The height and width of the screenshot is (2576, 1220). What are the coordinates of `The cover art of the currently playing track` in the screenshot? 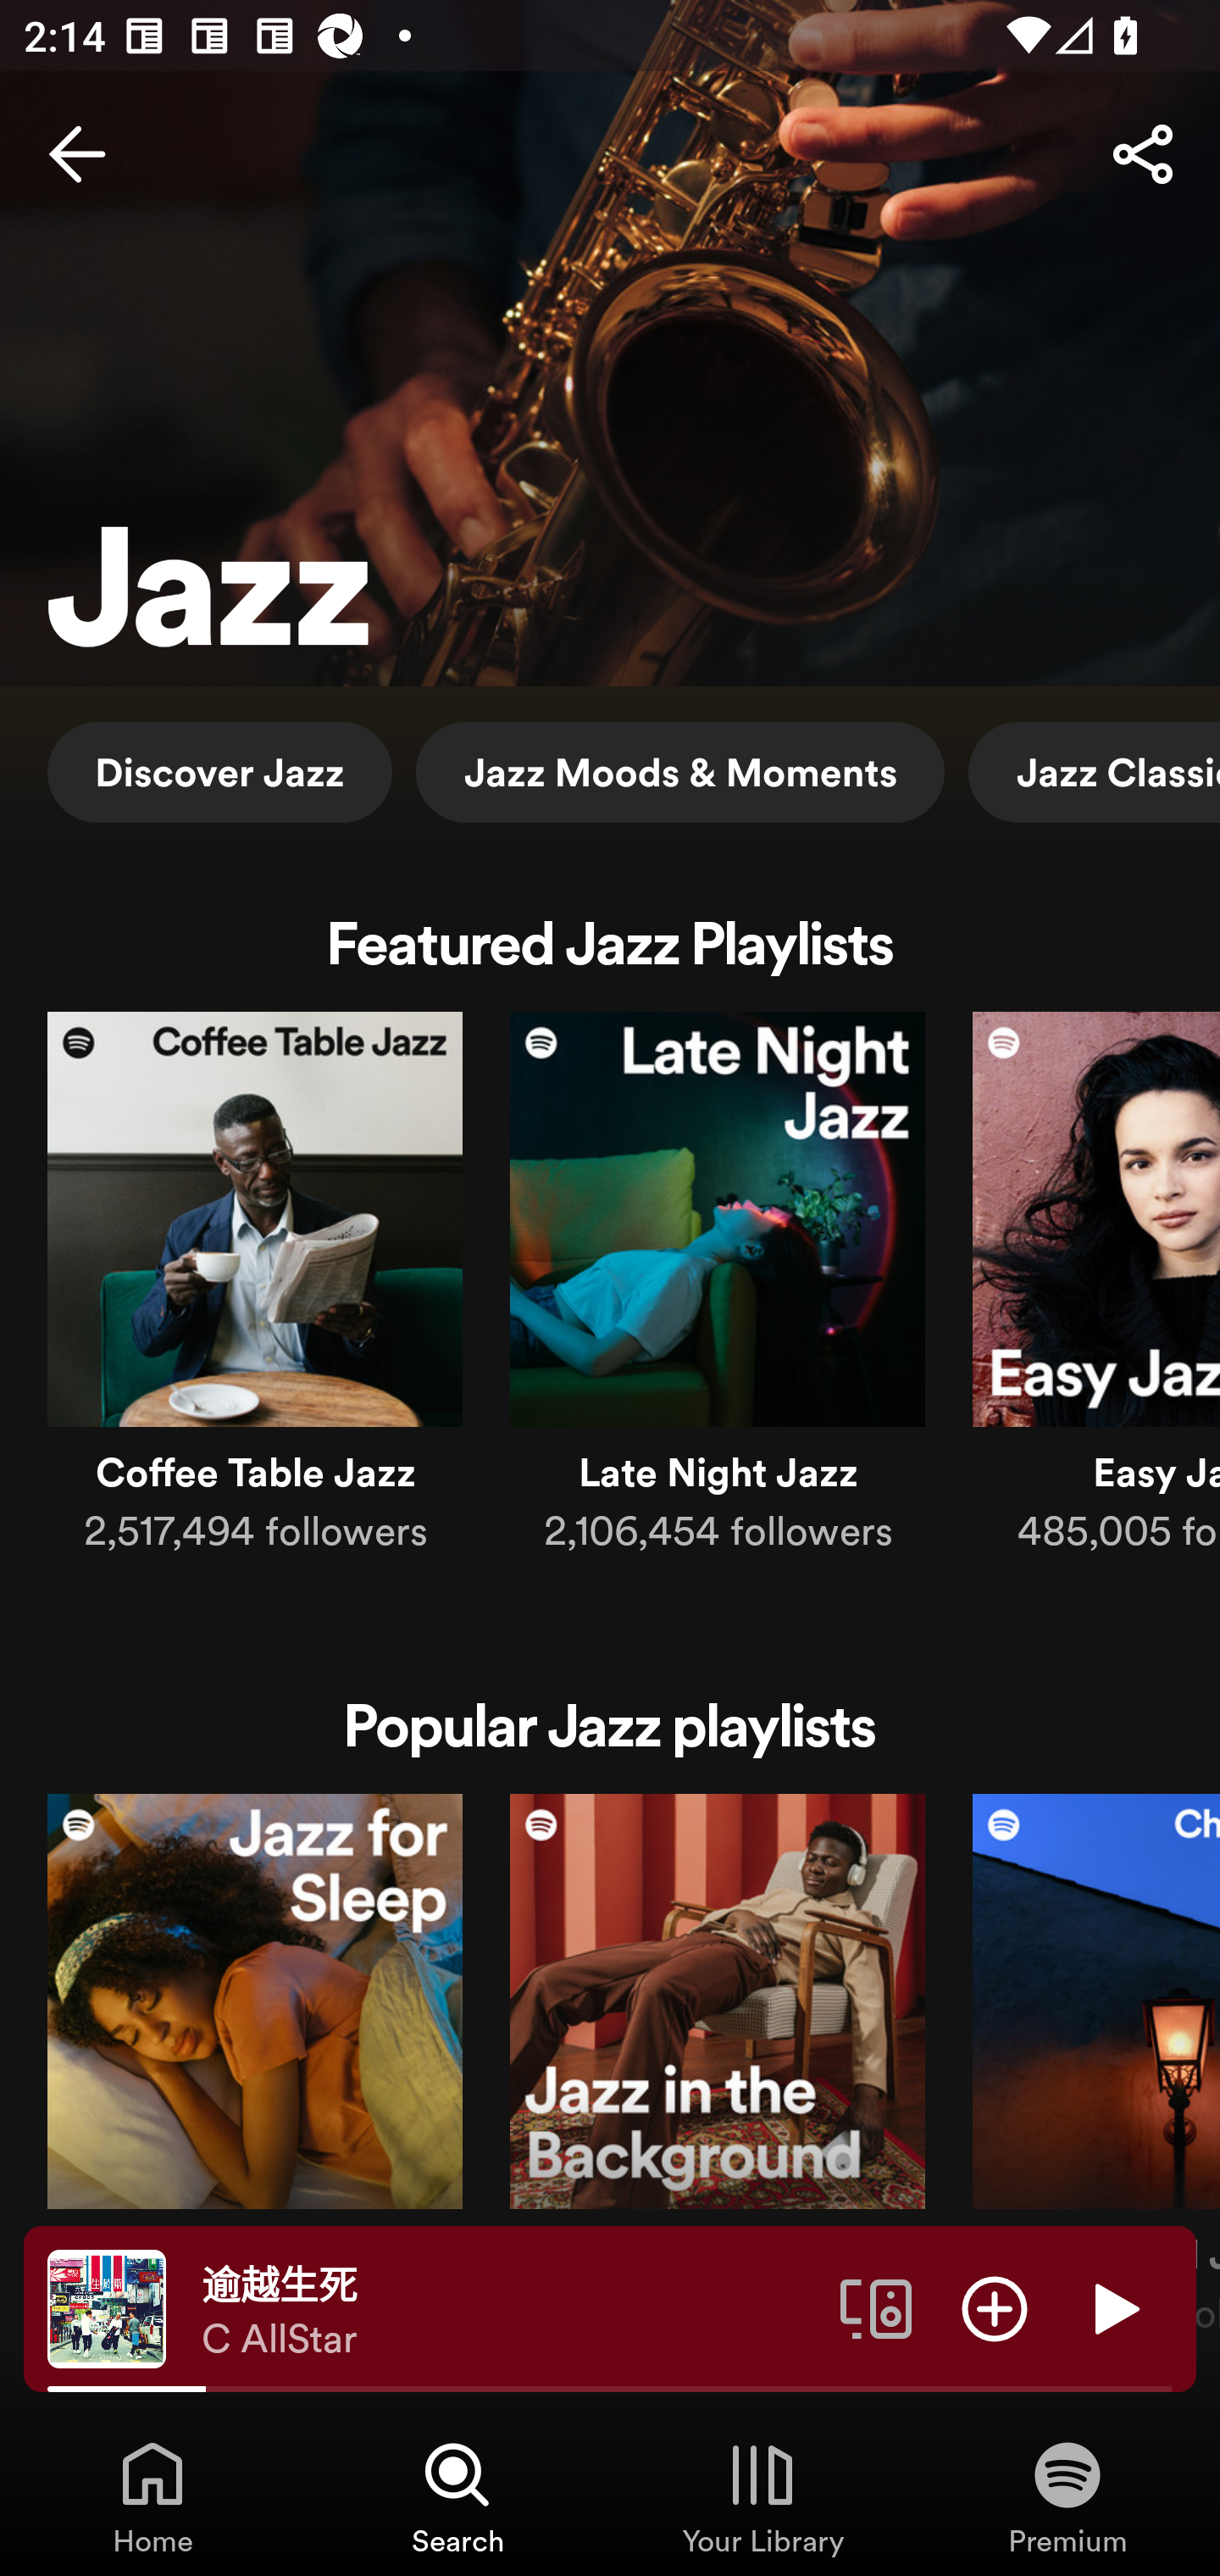 It's located at (107, 2307).